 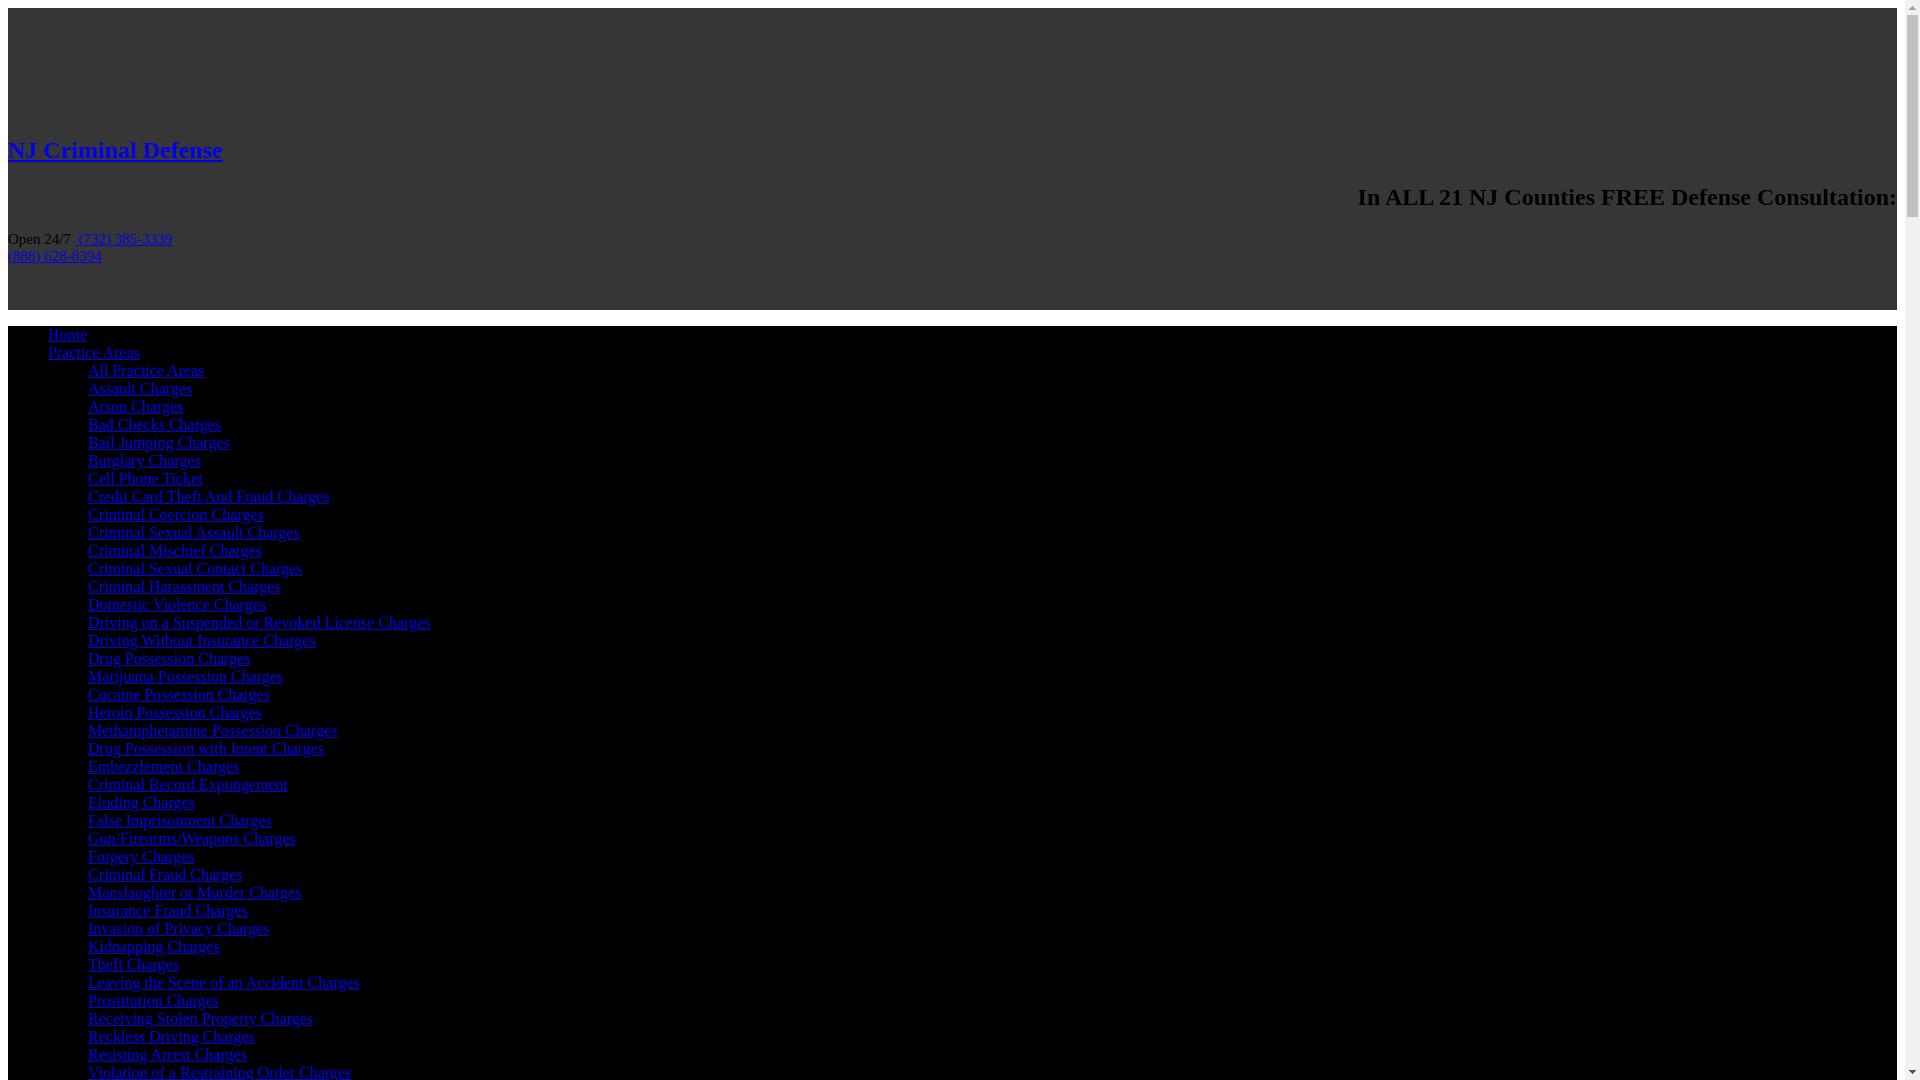 What do you see at coordinates (154, 946) in the screenshot?
I see `Kidnapping Charges` at bounding box center [154, 946].